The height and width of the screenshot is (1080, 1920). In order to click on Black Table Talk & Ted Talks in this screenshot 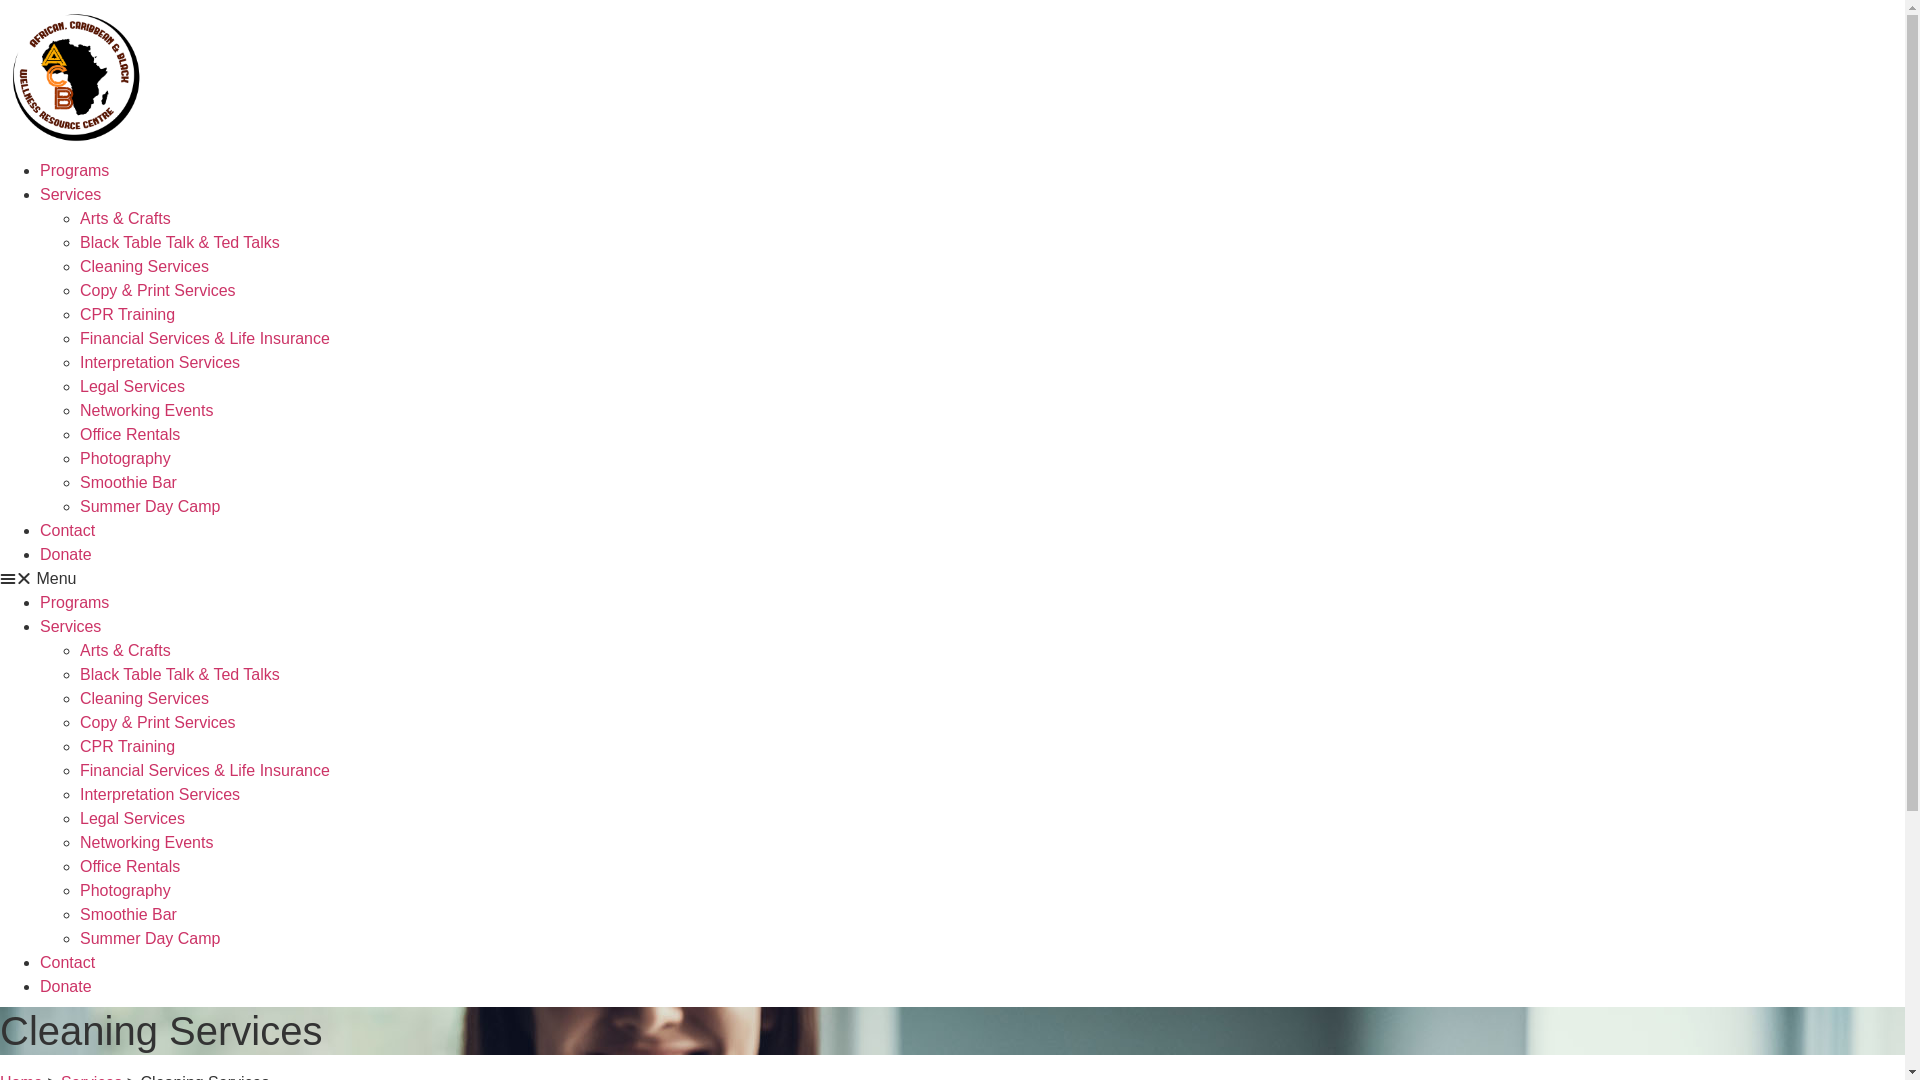, I will do `click(180, 674)`.